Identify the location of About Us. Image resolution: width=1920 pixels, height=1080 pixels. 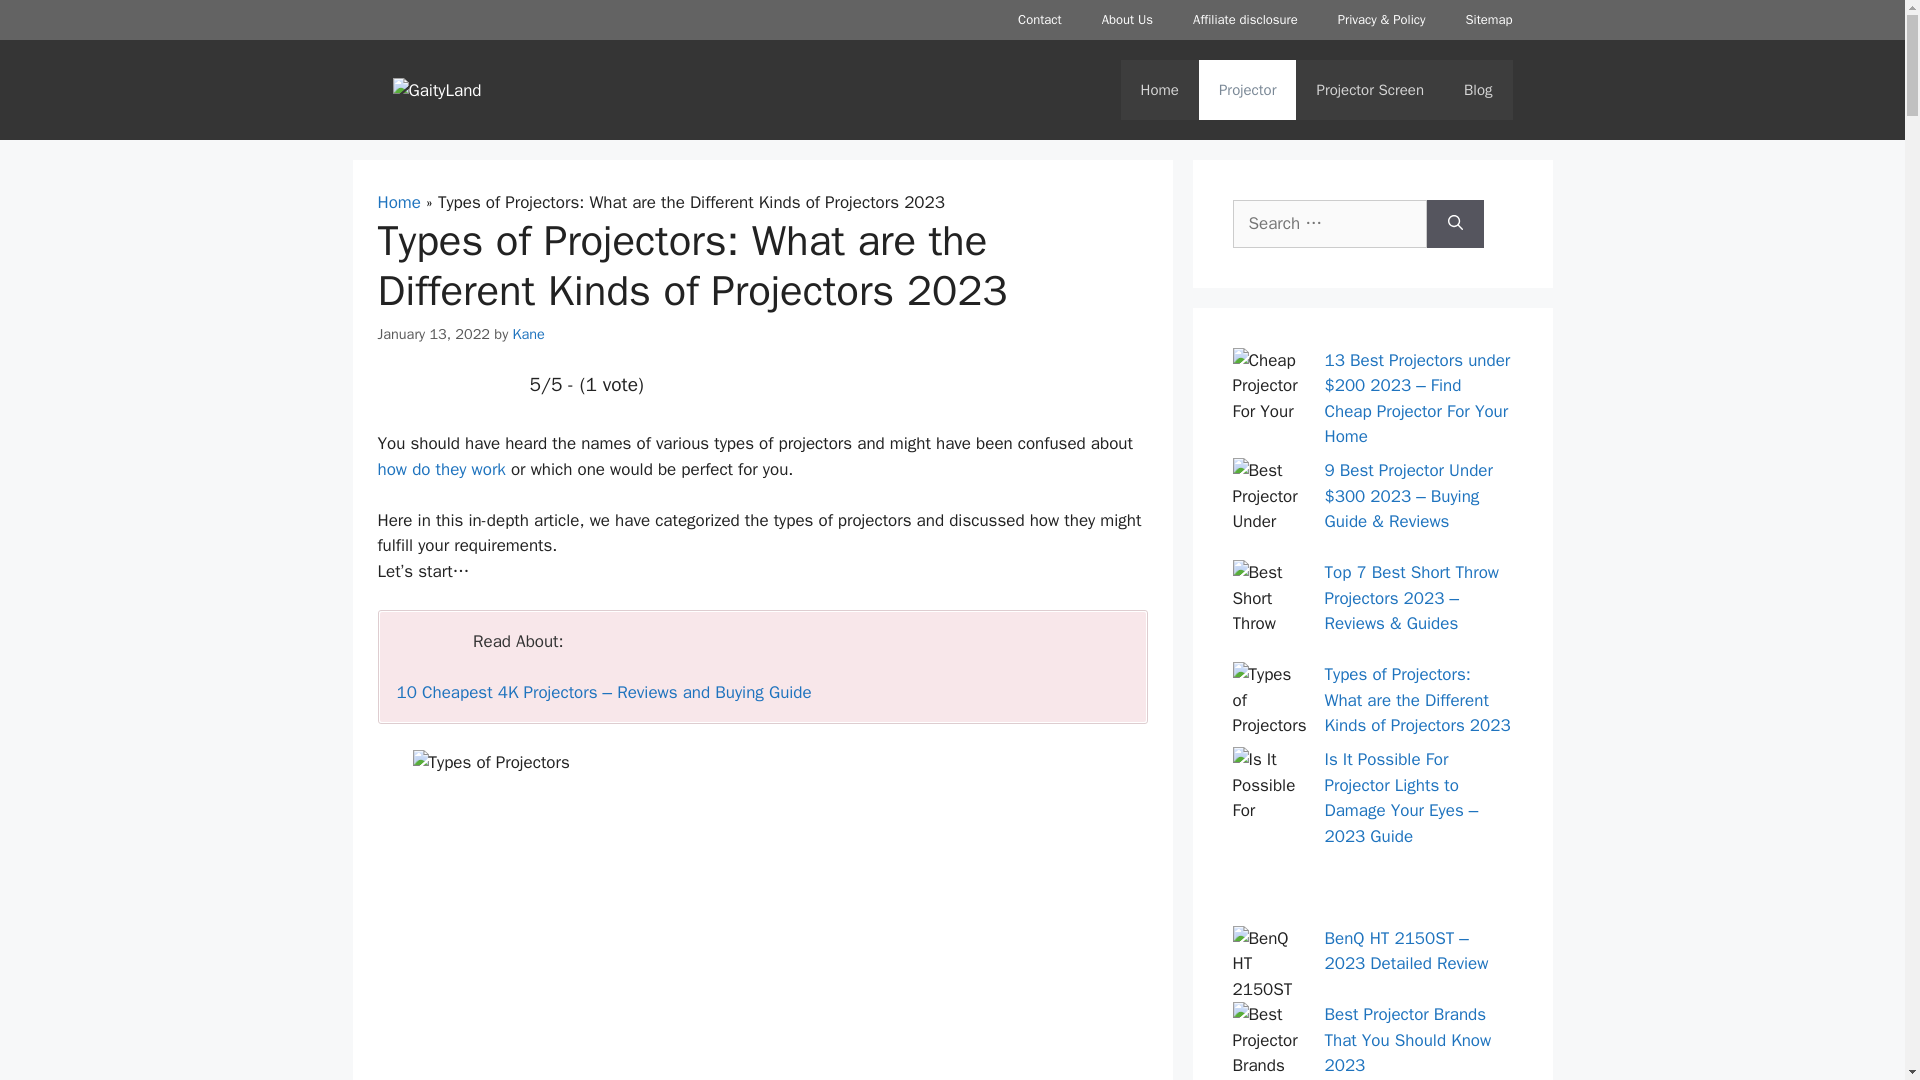
(1128, 20).